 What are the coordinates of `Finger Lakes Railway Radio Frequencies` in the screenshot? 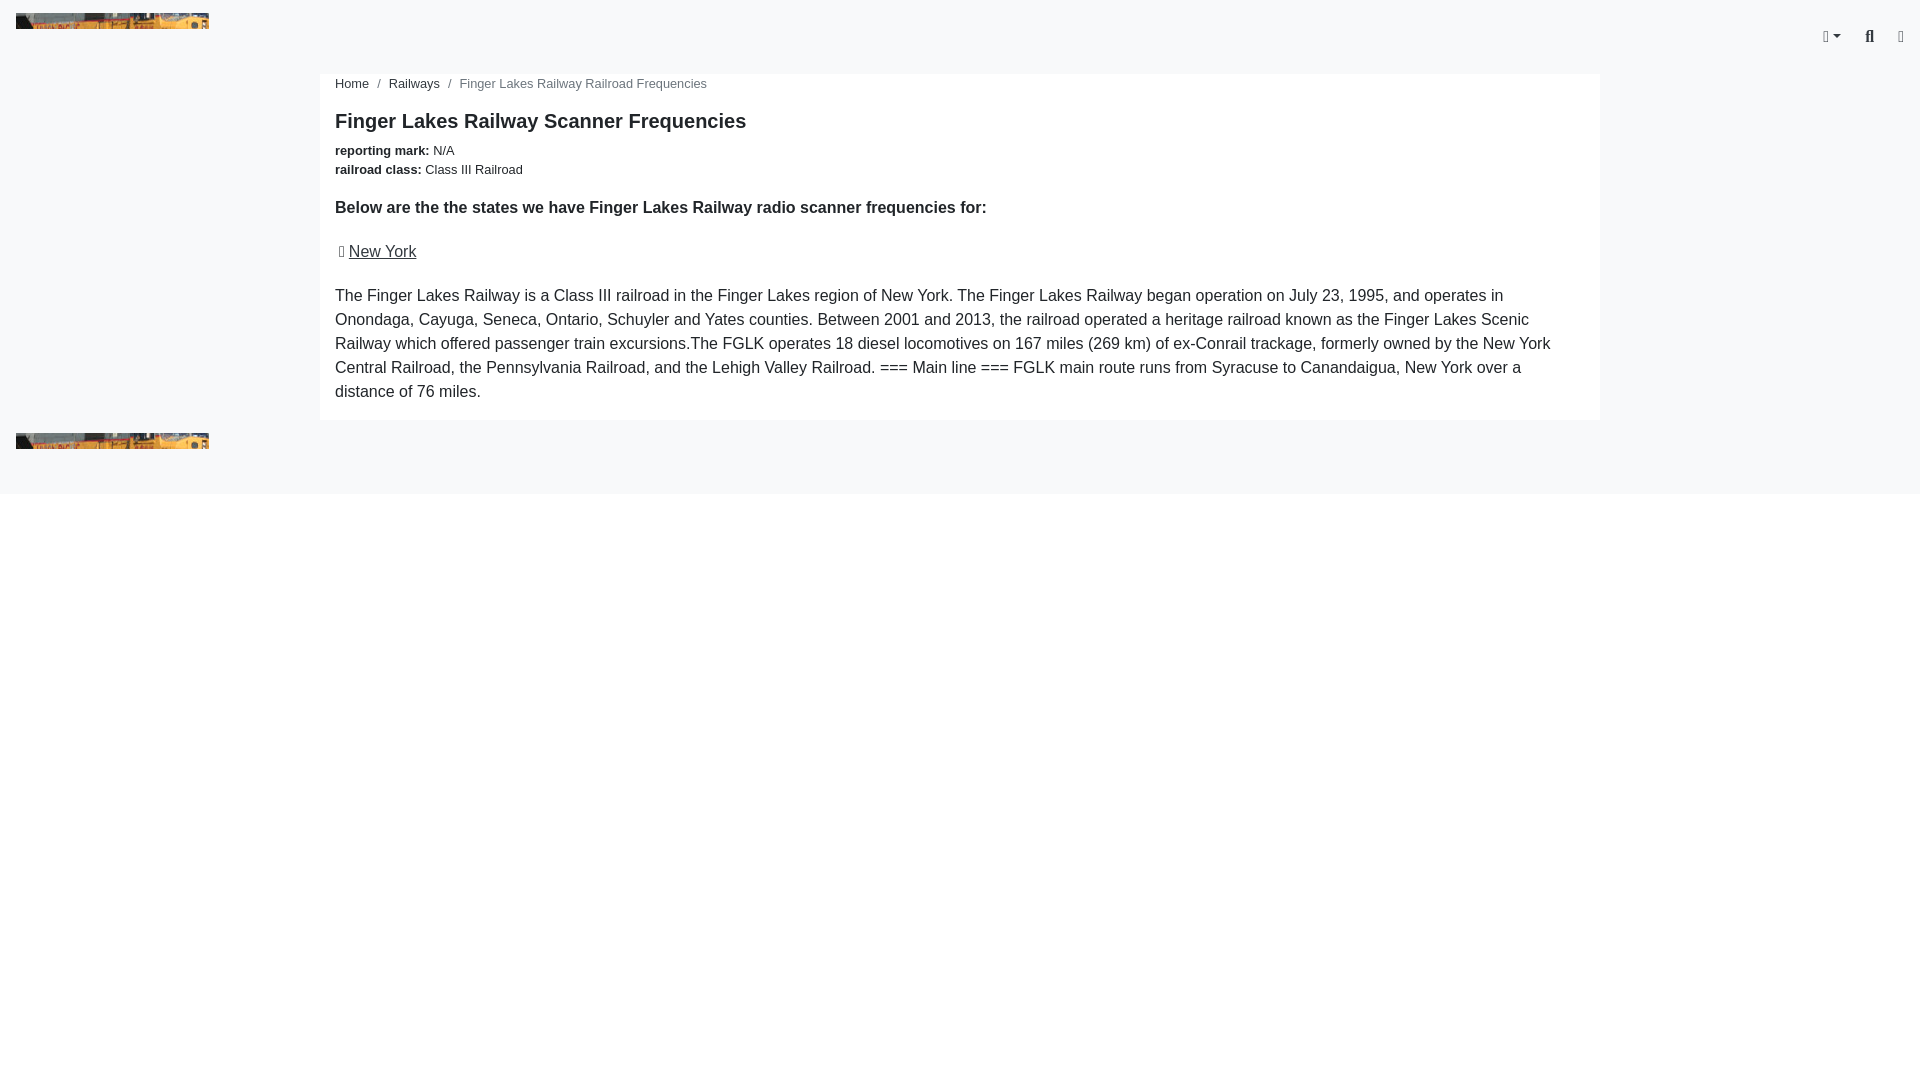 It's located at (960, 120).